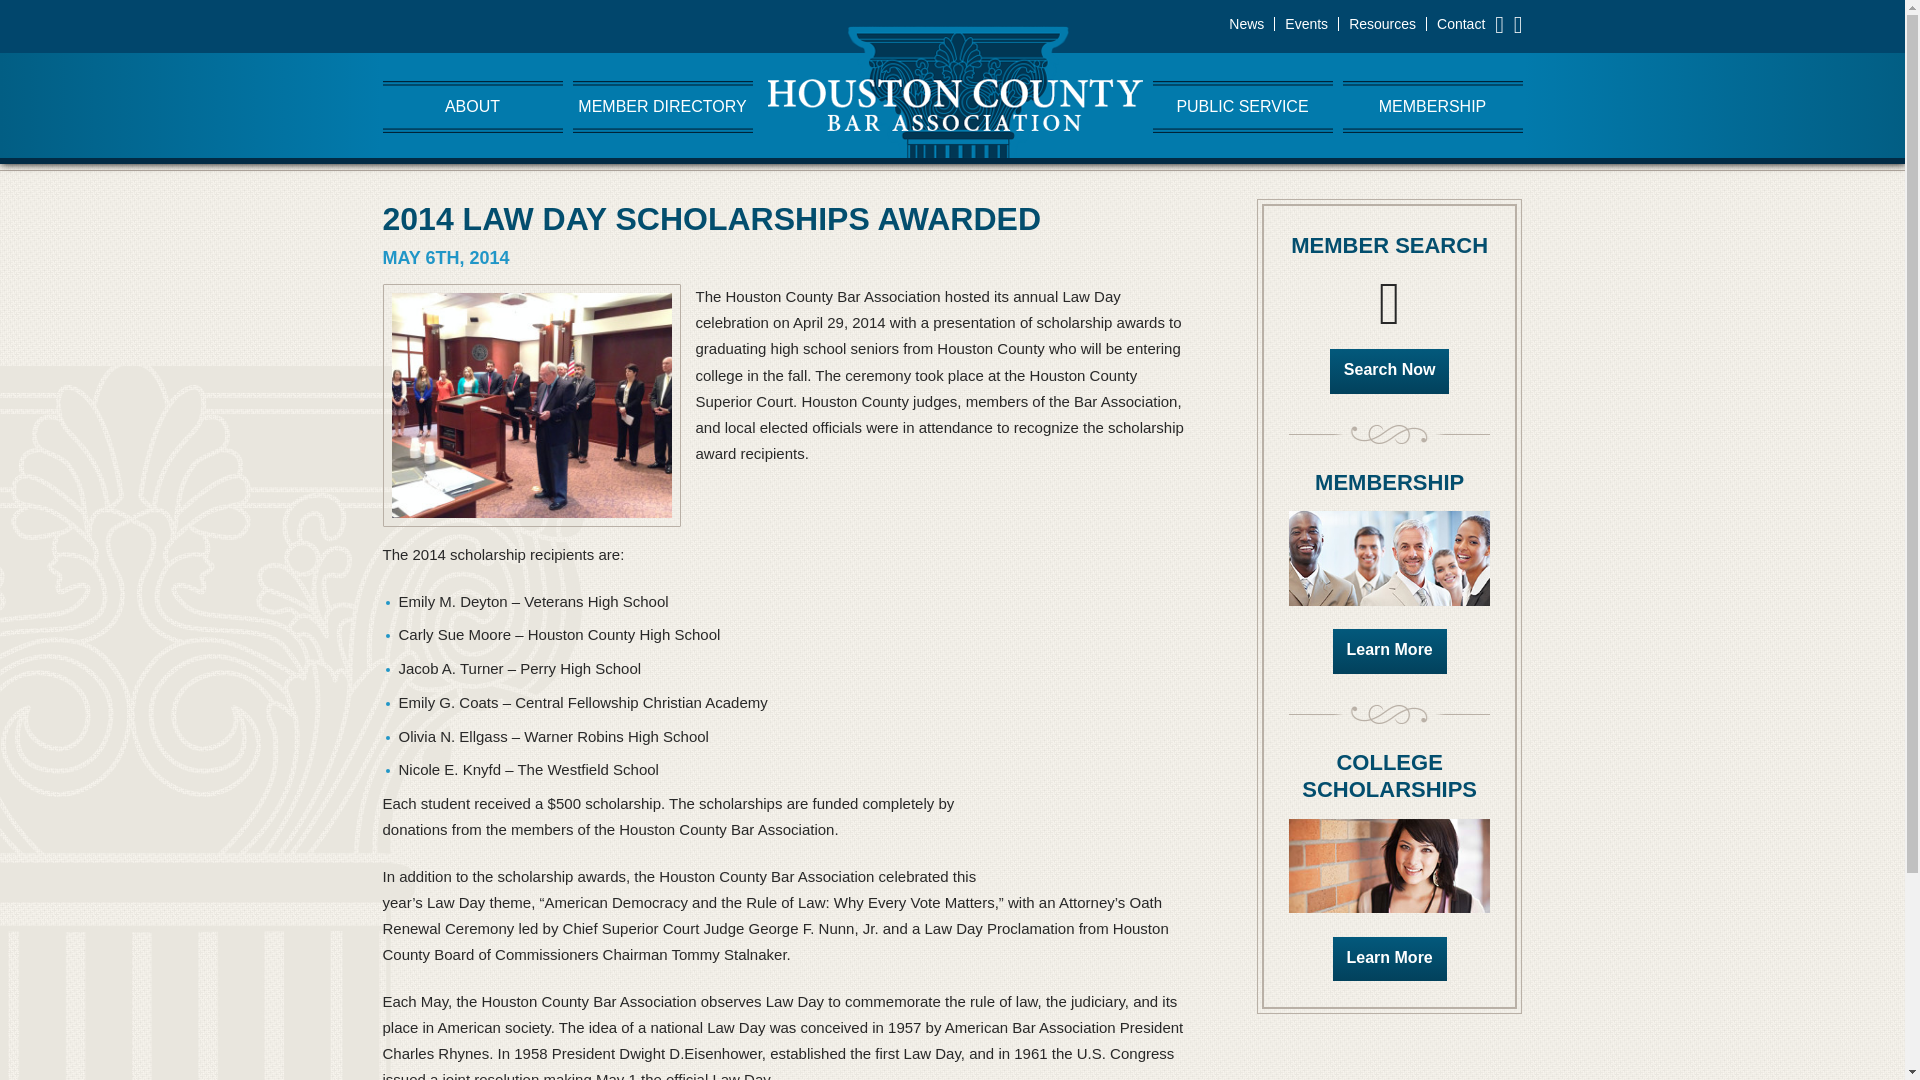 This screenshot has width=1920, height=1080. I want to click on PUBLIC SERVICE, so click(1242, 106).